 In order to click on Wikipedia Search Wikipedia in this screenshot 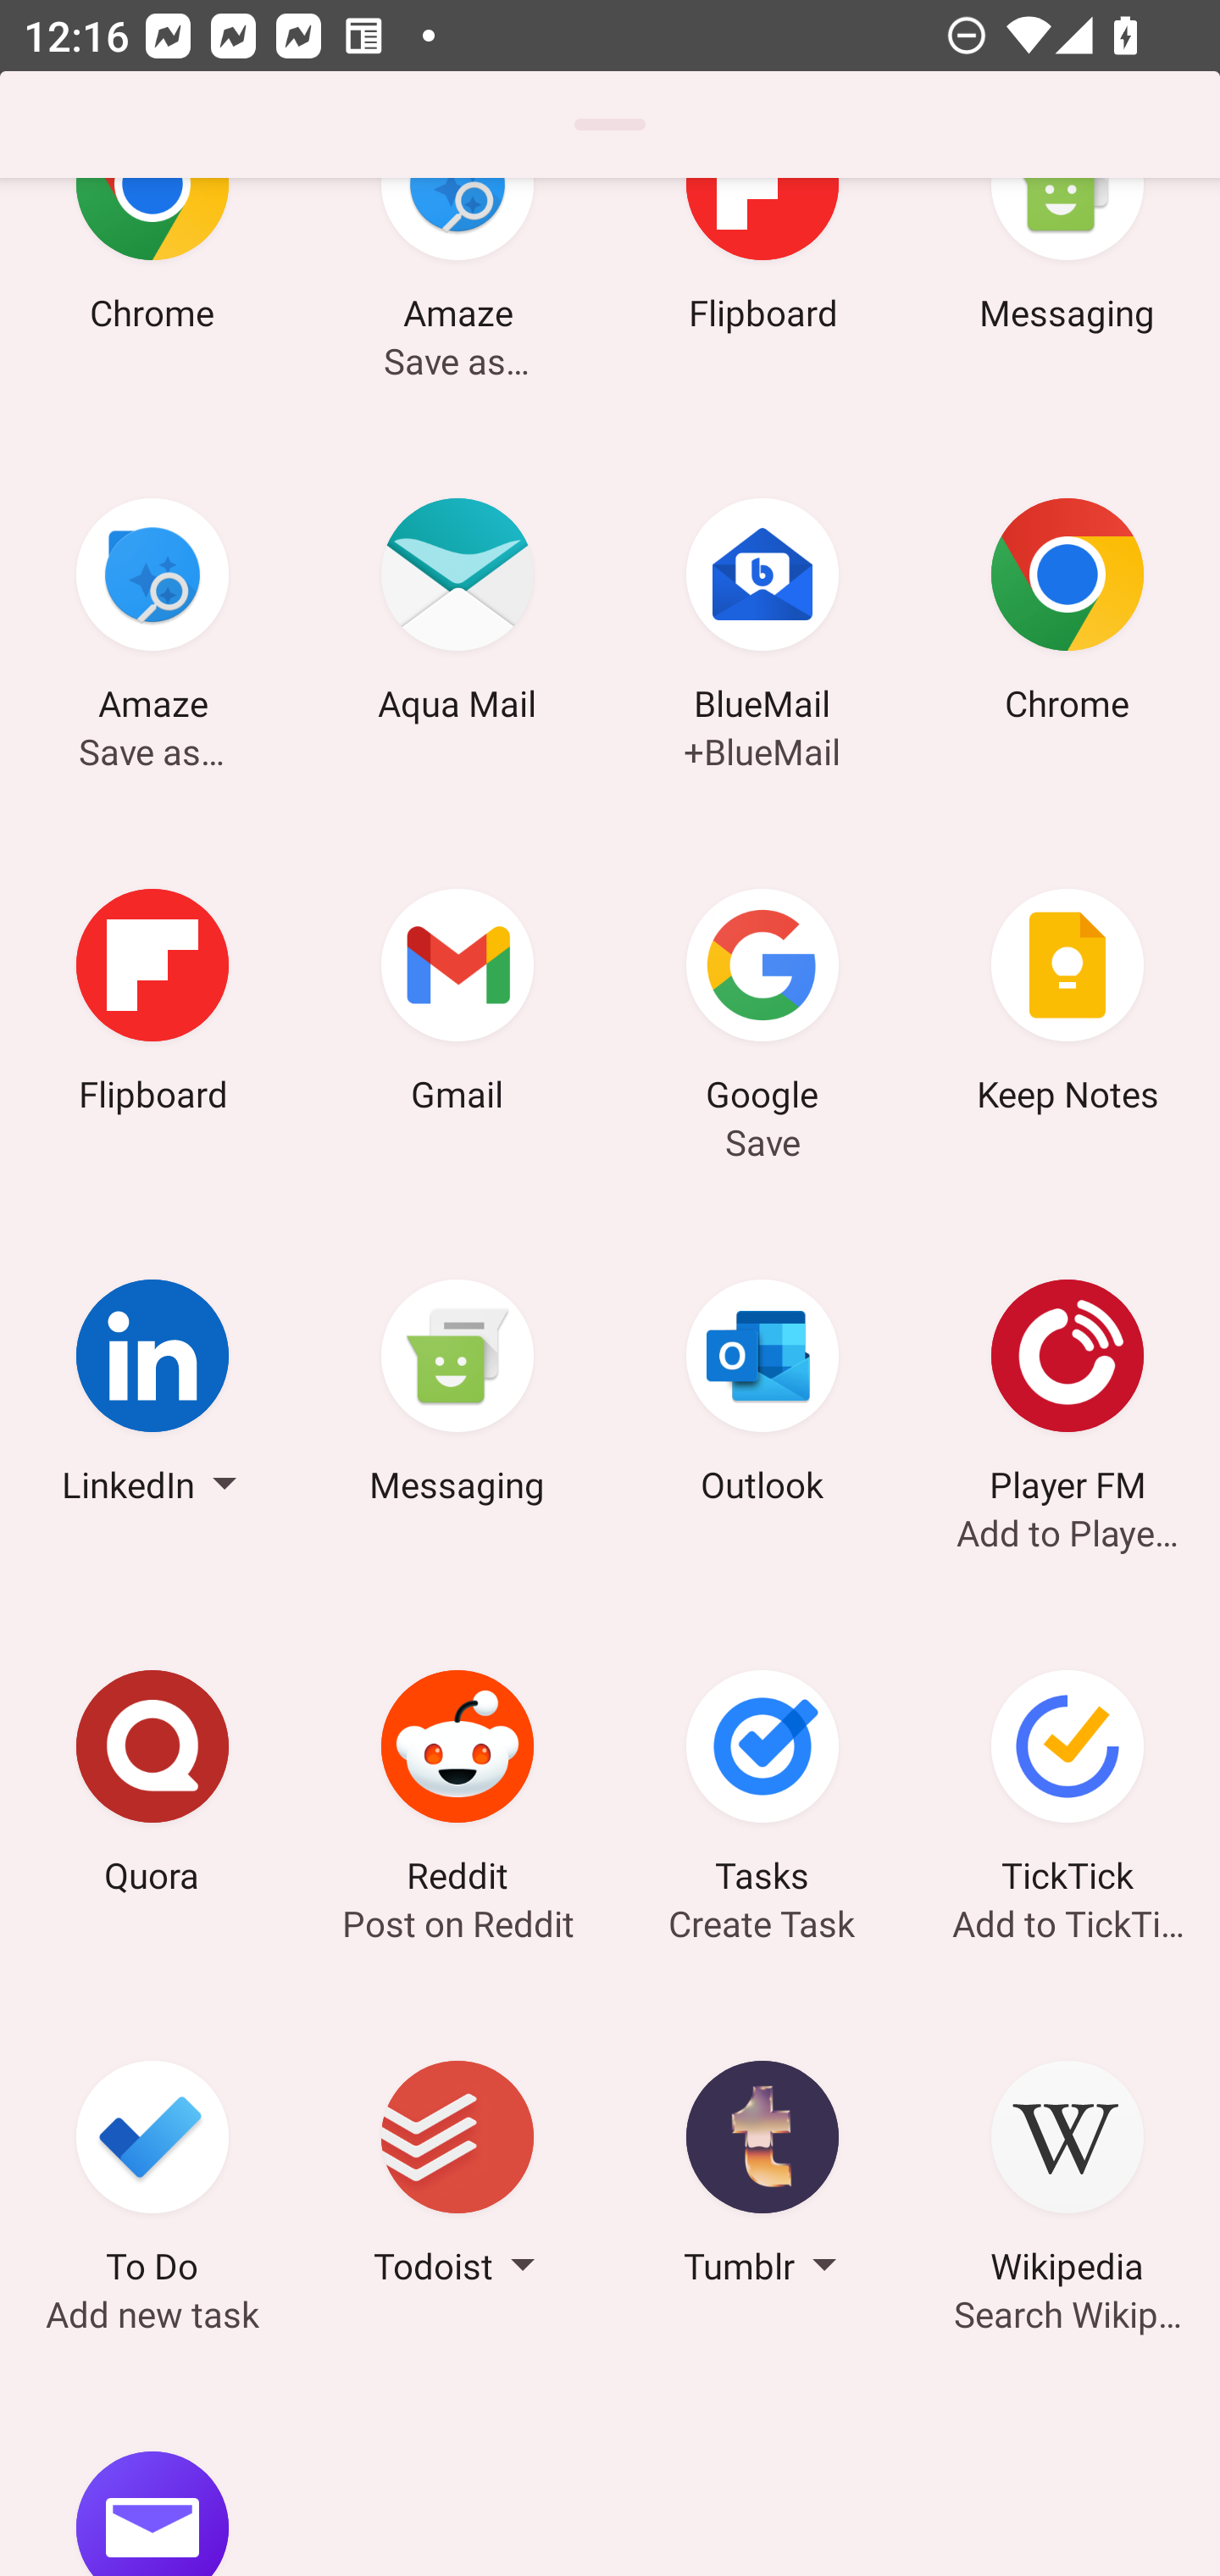, I will do `click(1067, 2178)`.